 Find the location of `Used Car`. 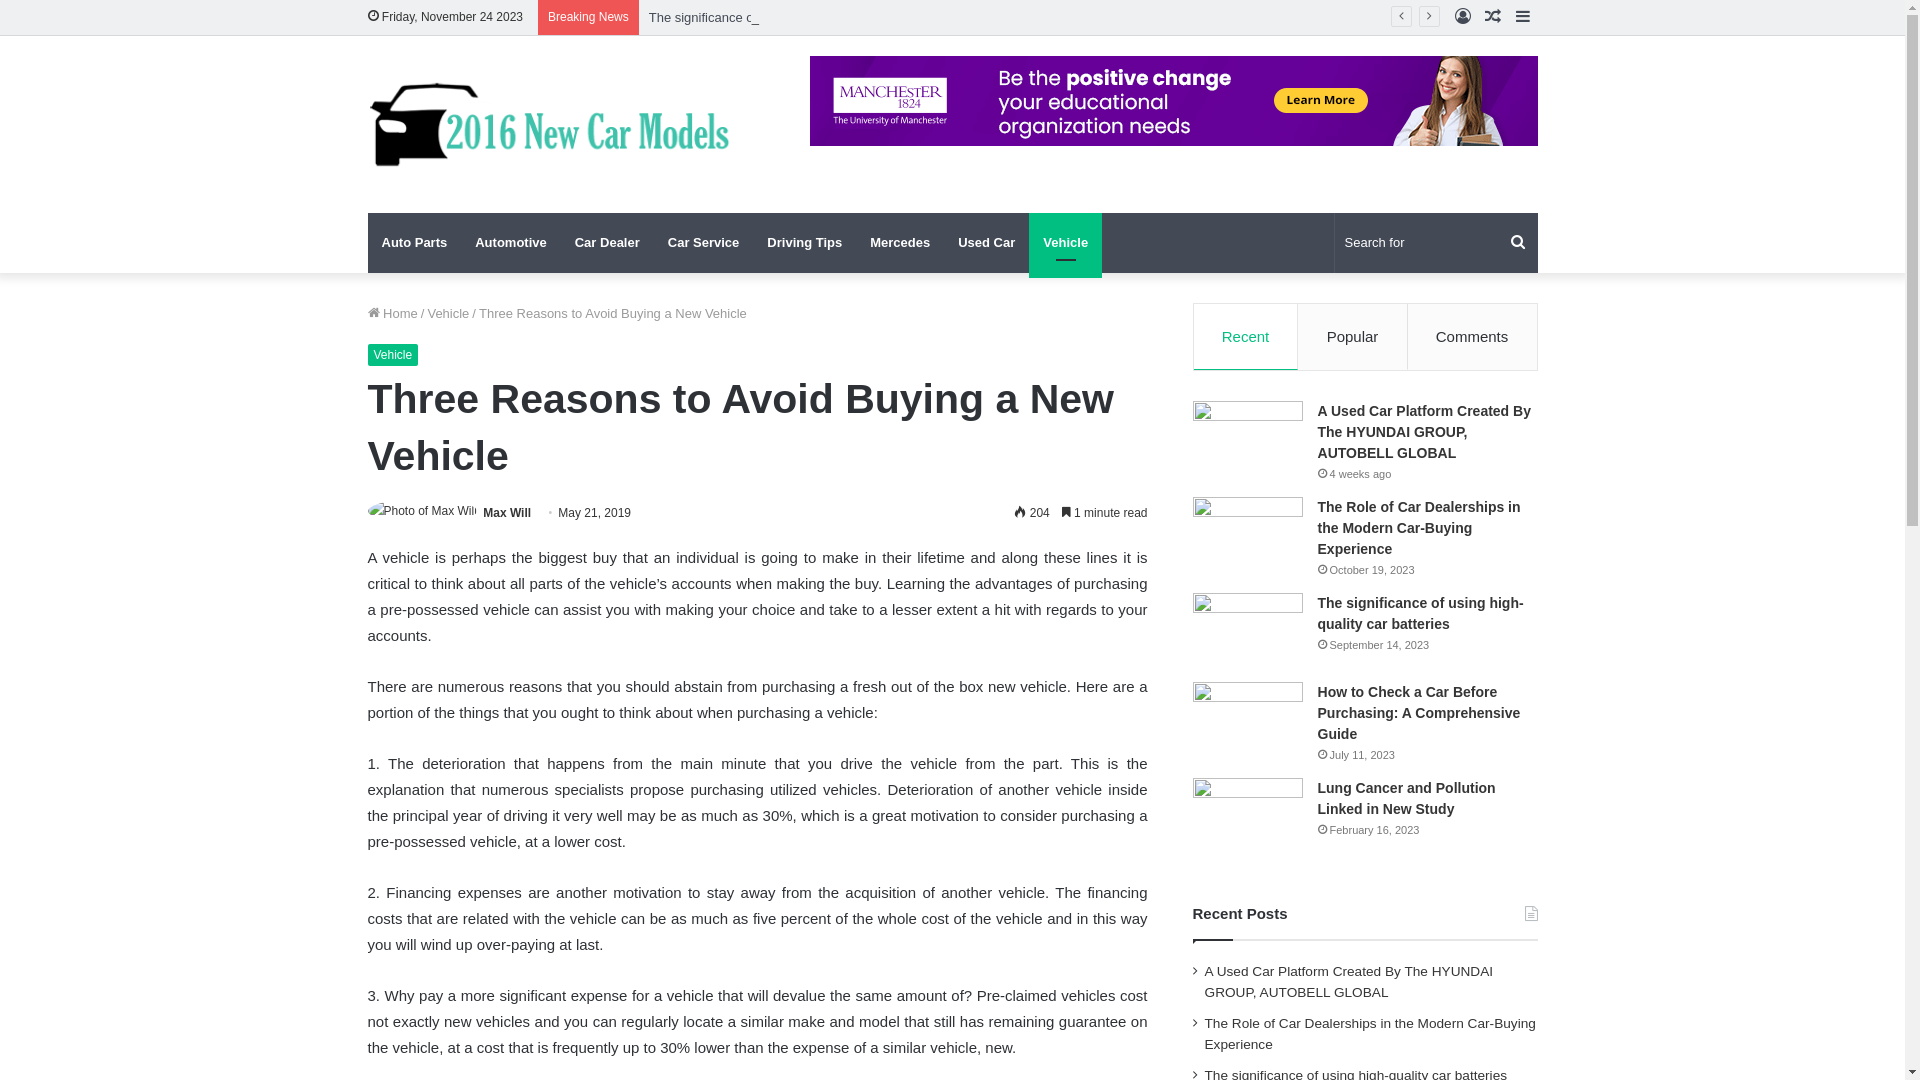

Used Car is located at coordinates (986, 243).